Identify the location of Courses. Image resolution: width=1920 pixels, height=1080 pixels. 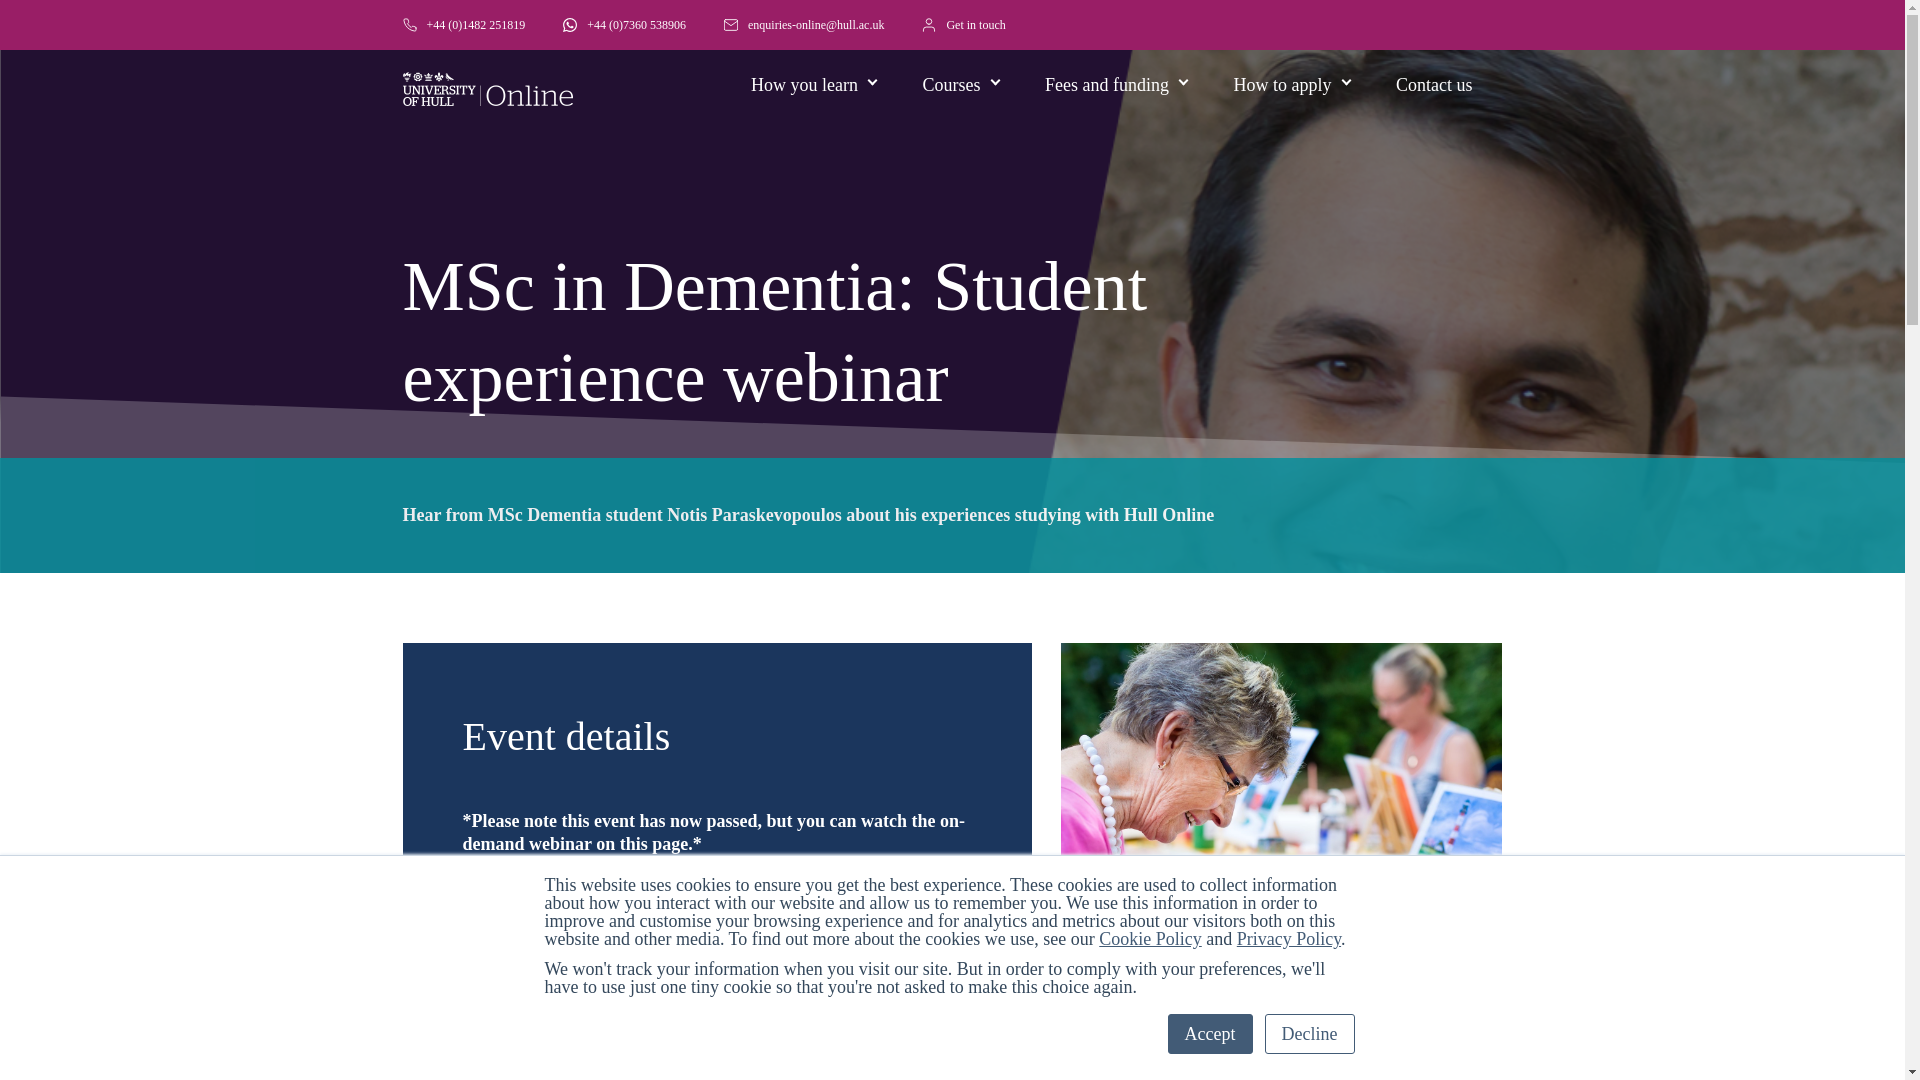
(956, 62).